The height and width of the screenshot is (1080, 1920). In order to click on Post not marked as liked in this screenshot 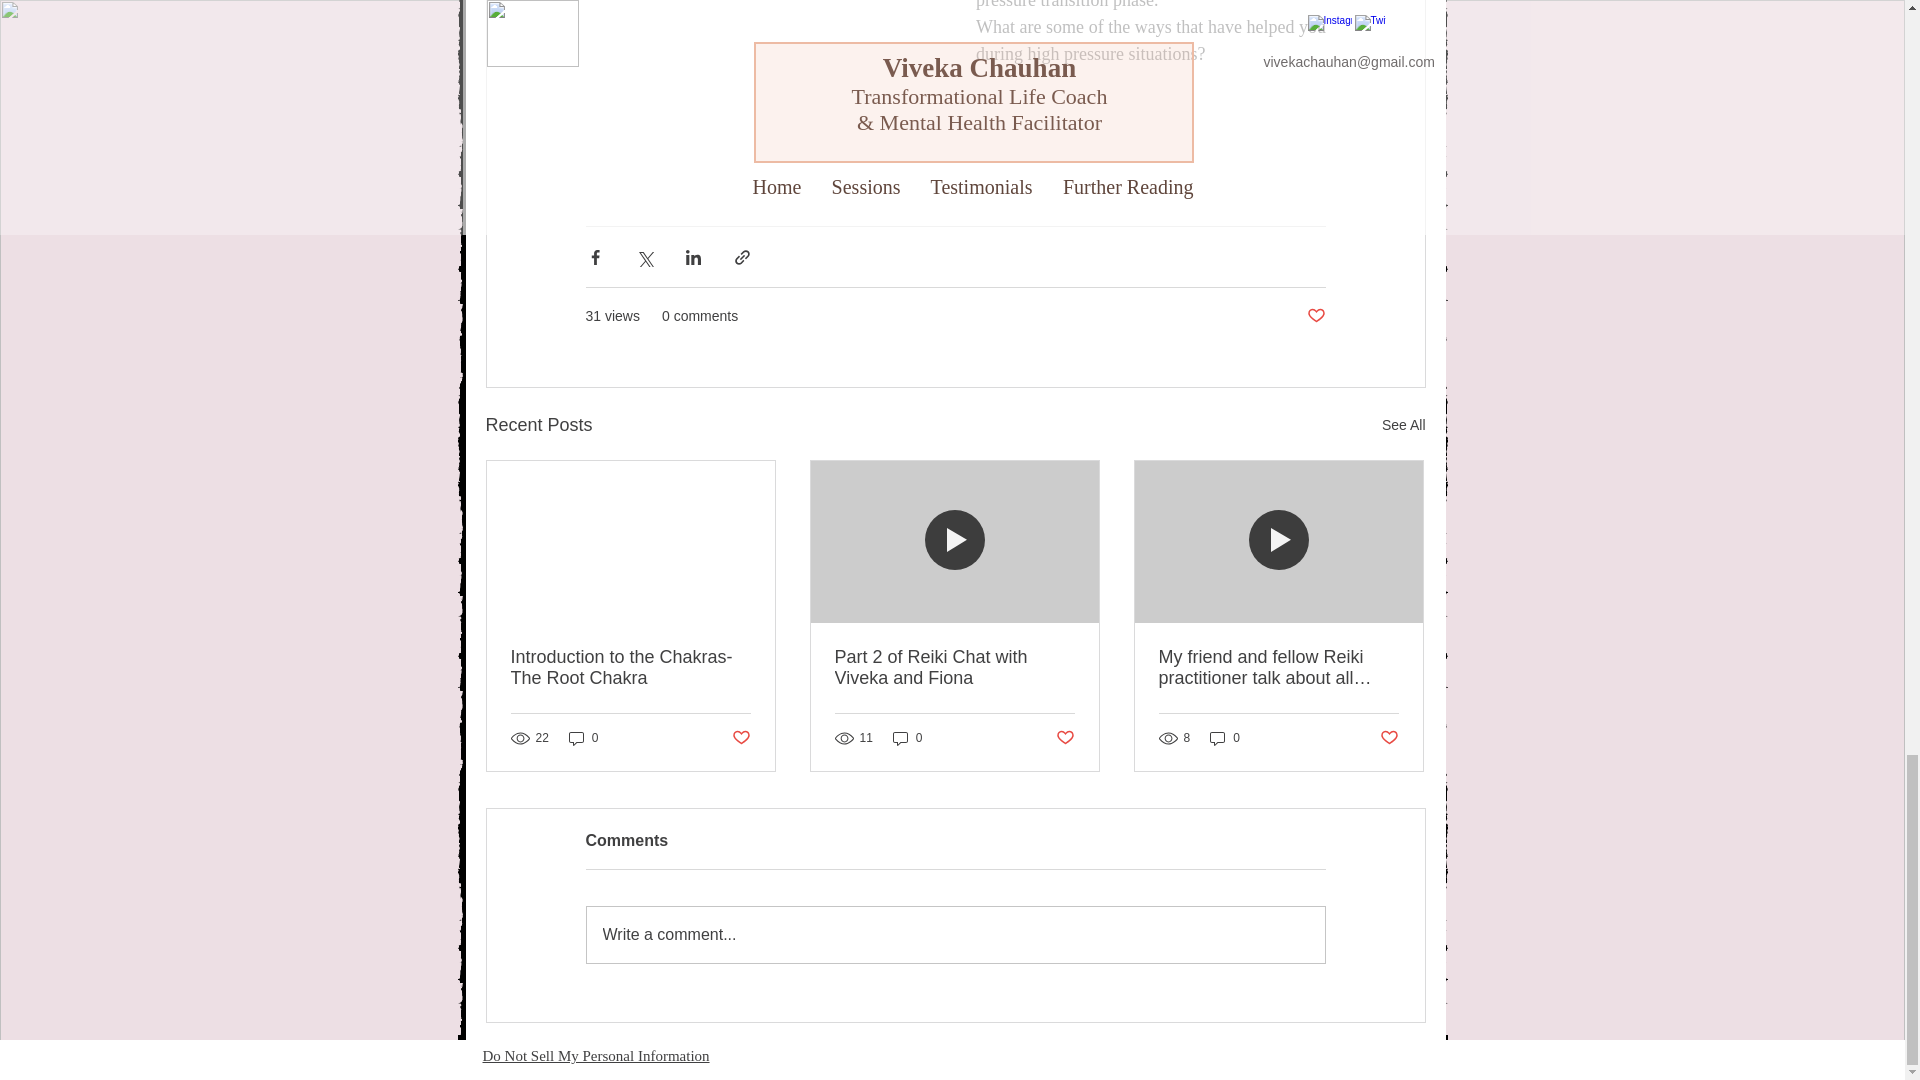, I will do `click(1066, 737)`.